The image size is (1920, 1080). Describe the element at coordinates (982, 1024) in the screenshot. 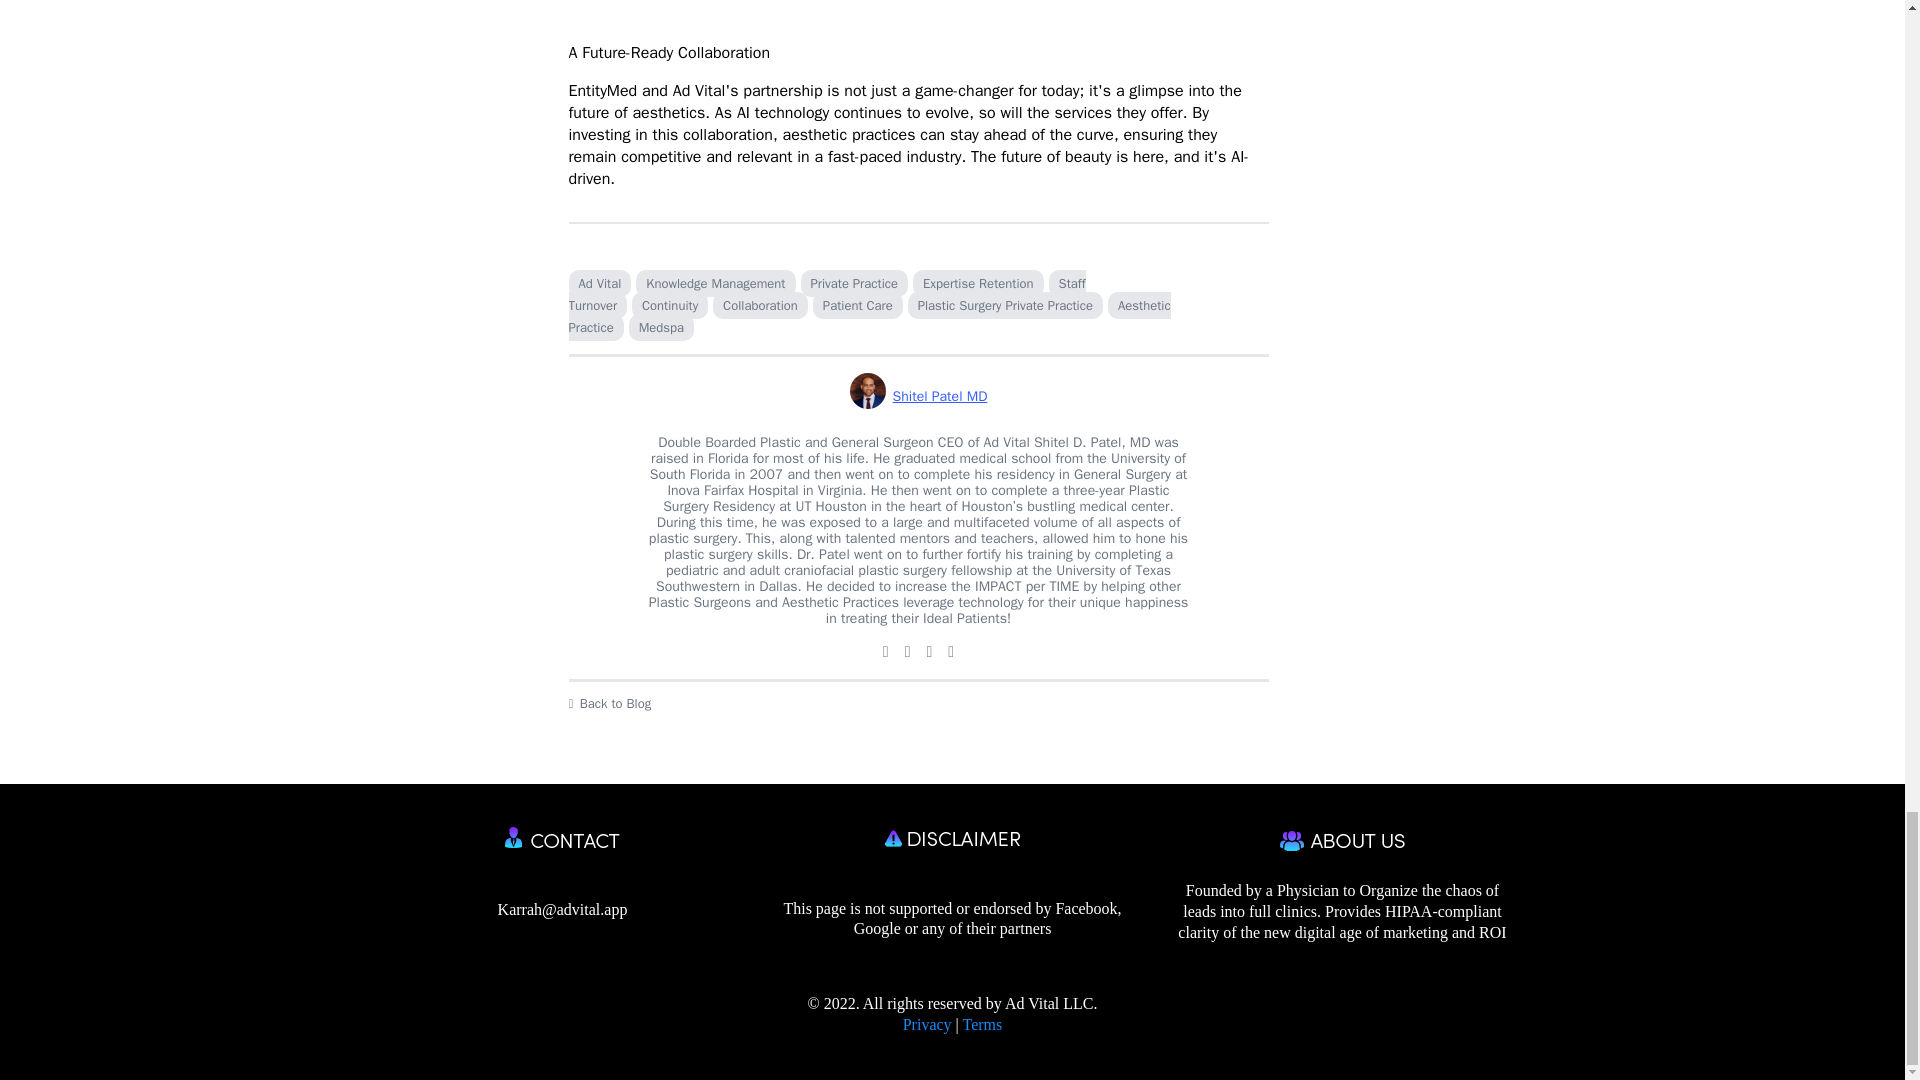

I see `Terms` at that location.